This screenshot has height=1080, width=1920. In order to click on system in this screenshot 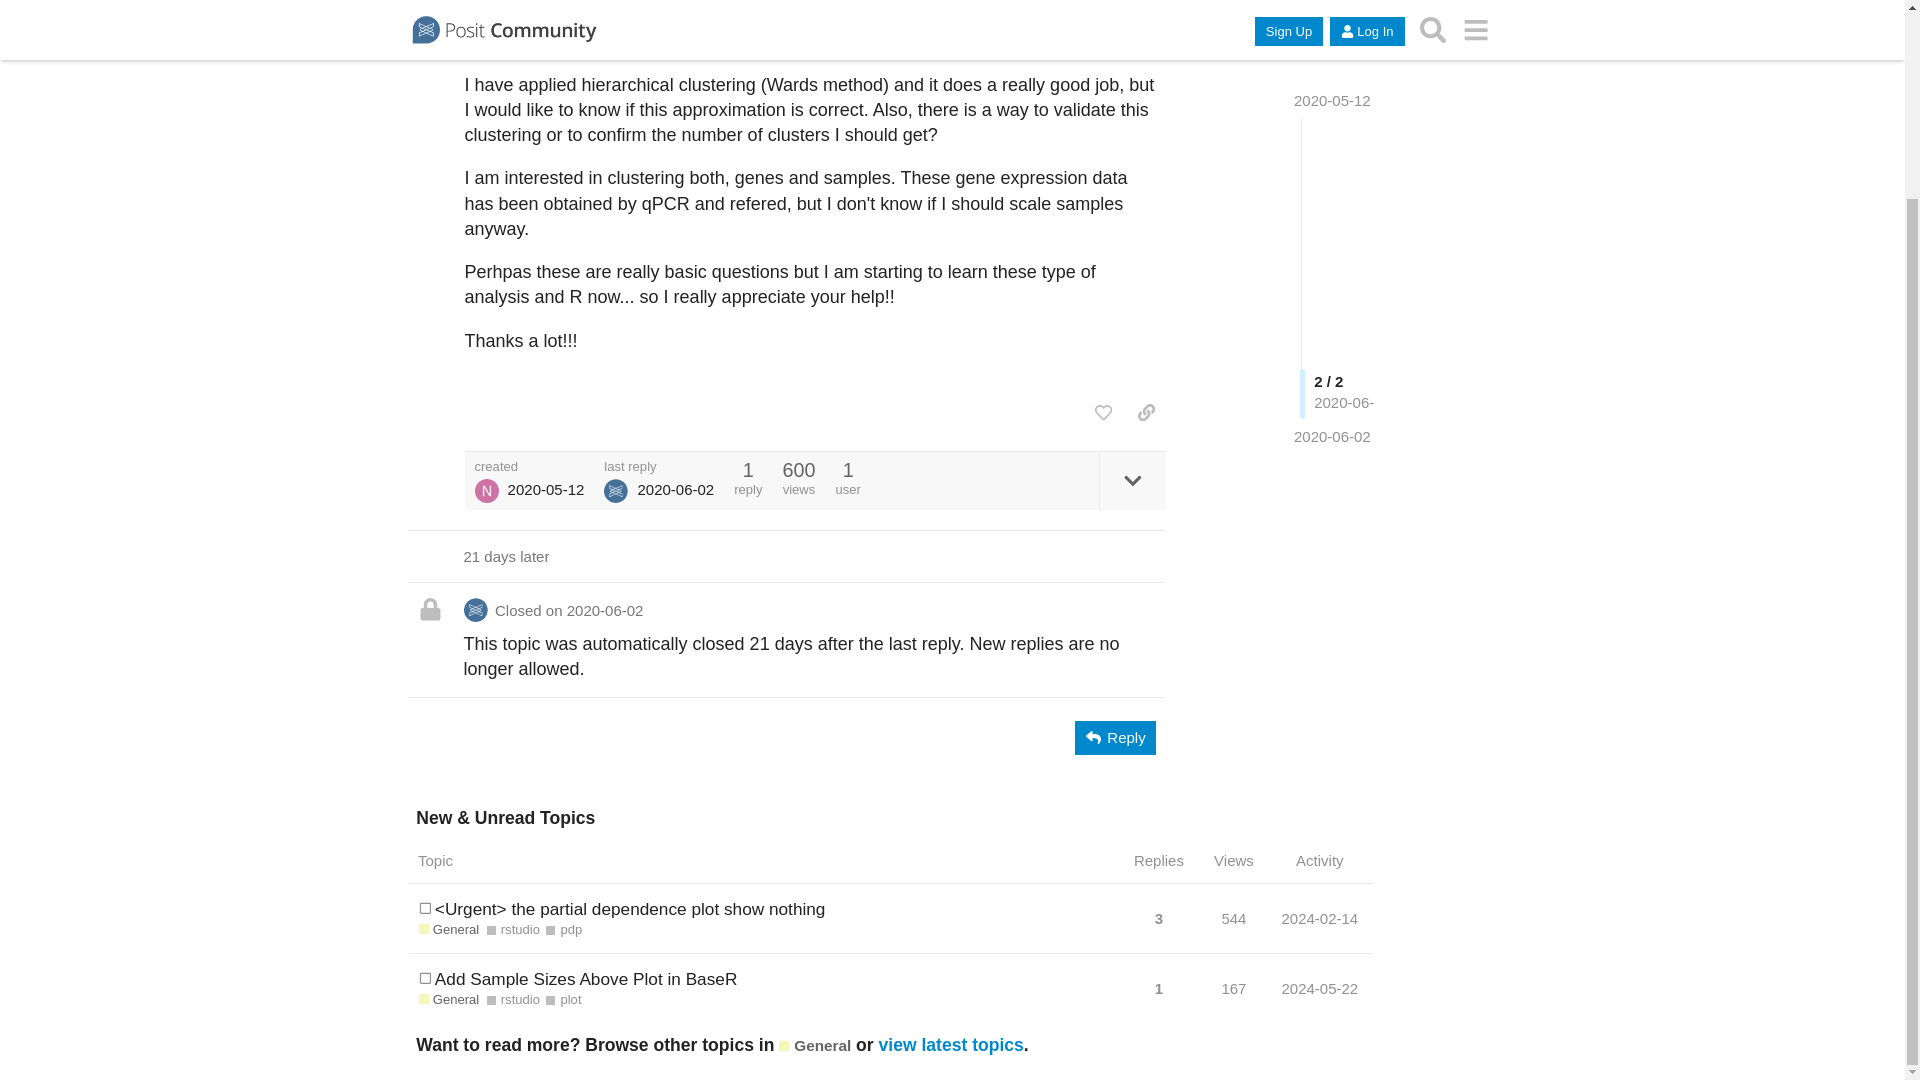, I will do `click(616, 491)`.